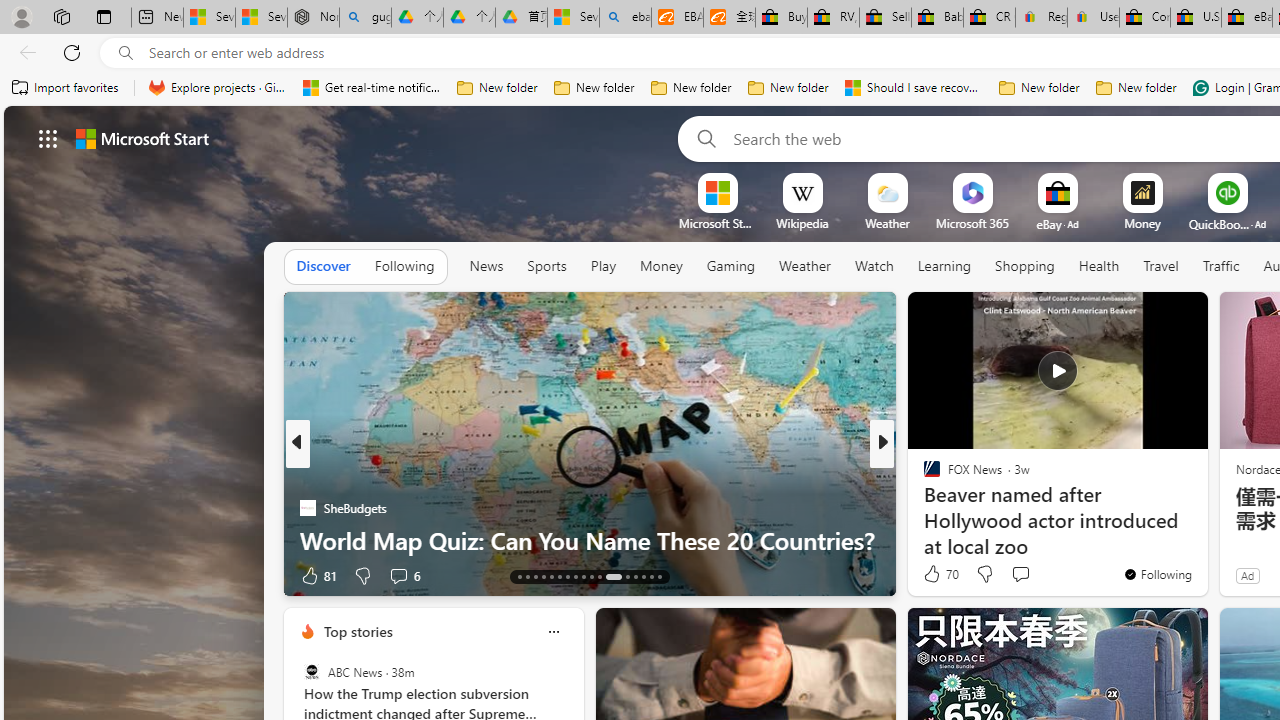  I want to click on AutomationID: tab-32, so click(636, 576).